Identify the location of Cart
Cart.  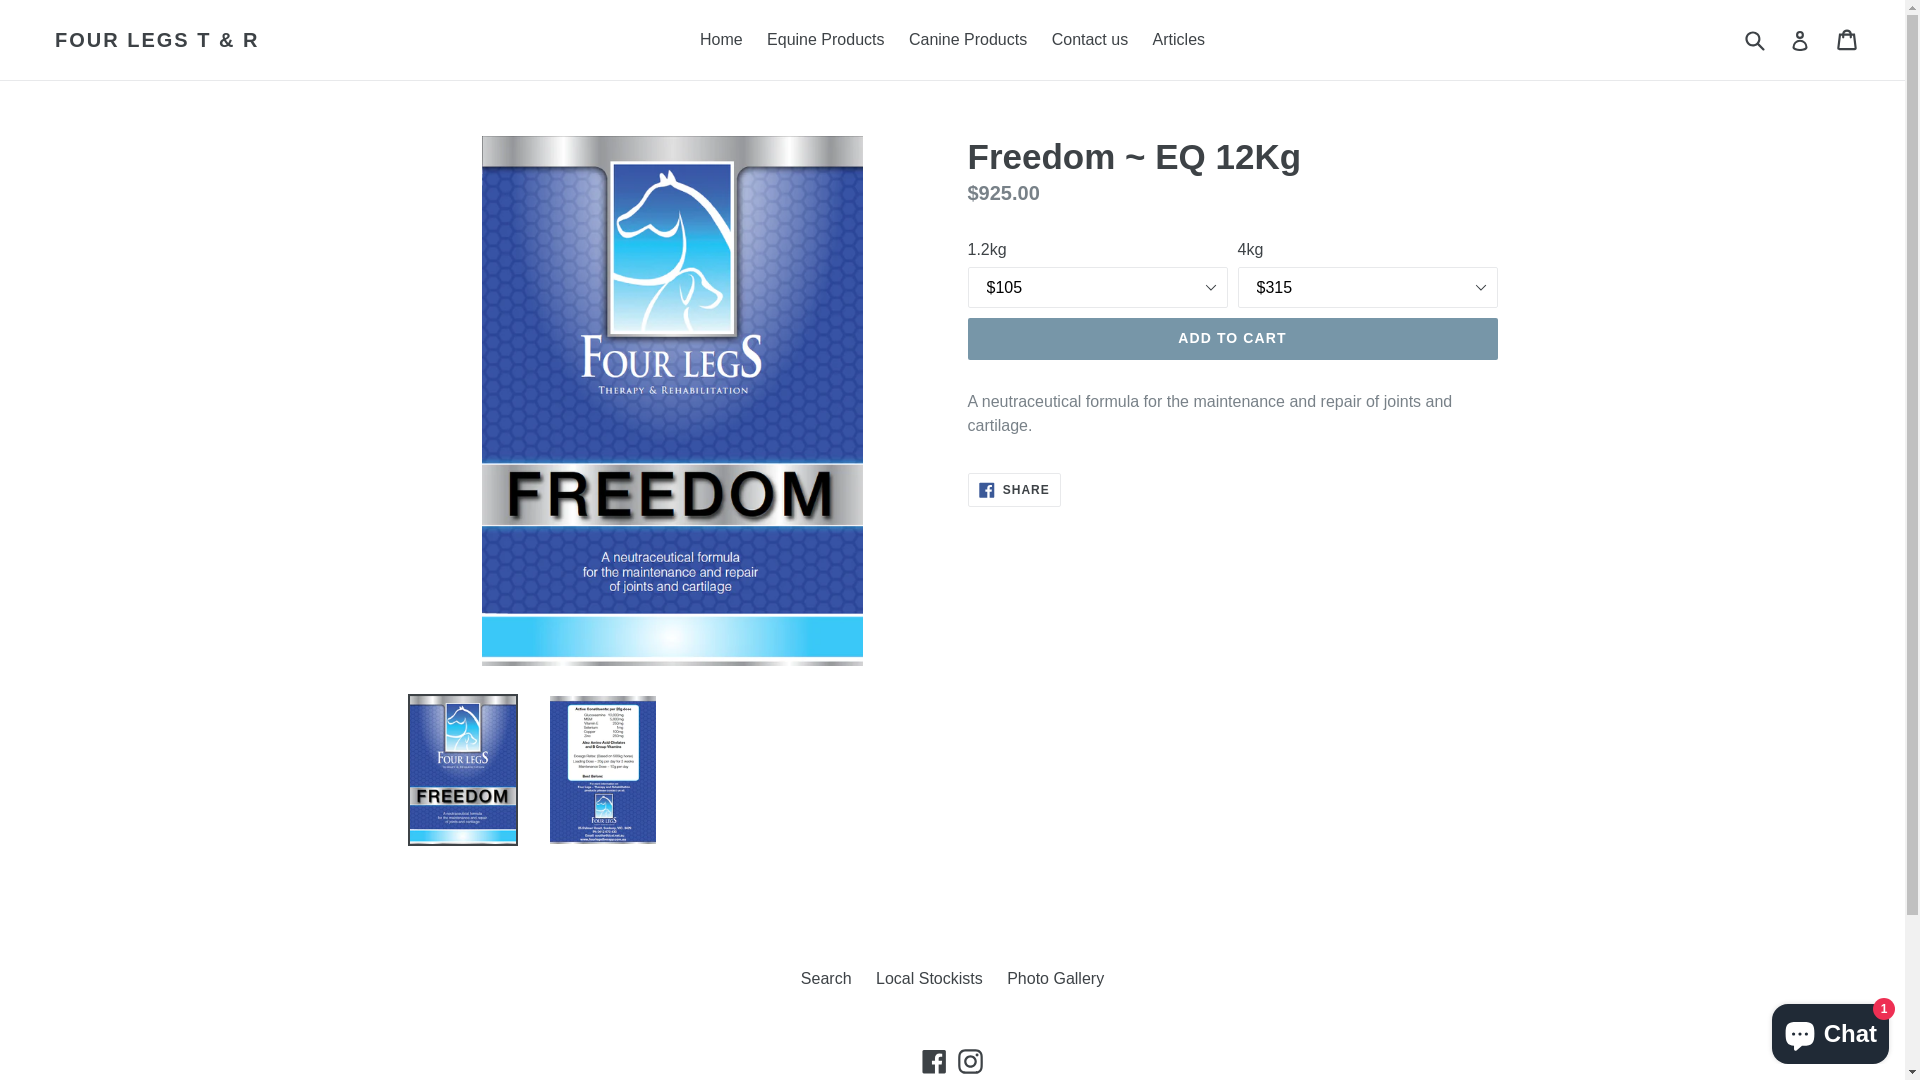
(1848, 40).